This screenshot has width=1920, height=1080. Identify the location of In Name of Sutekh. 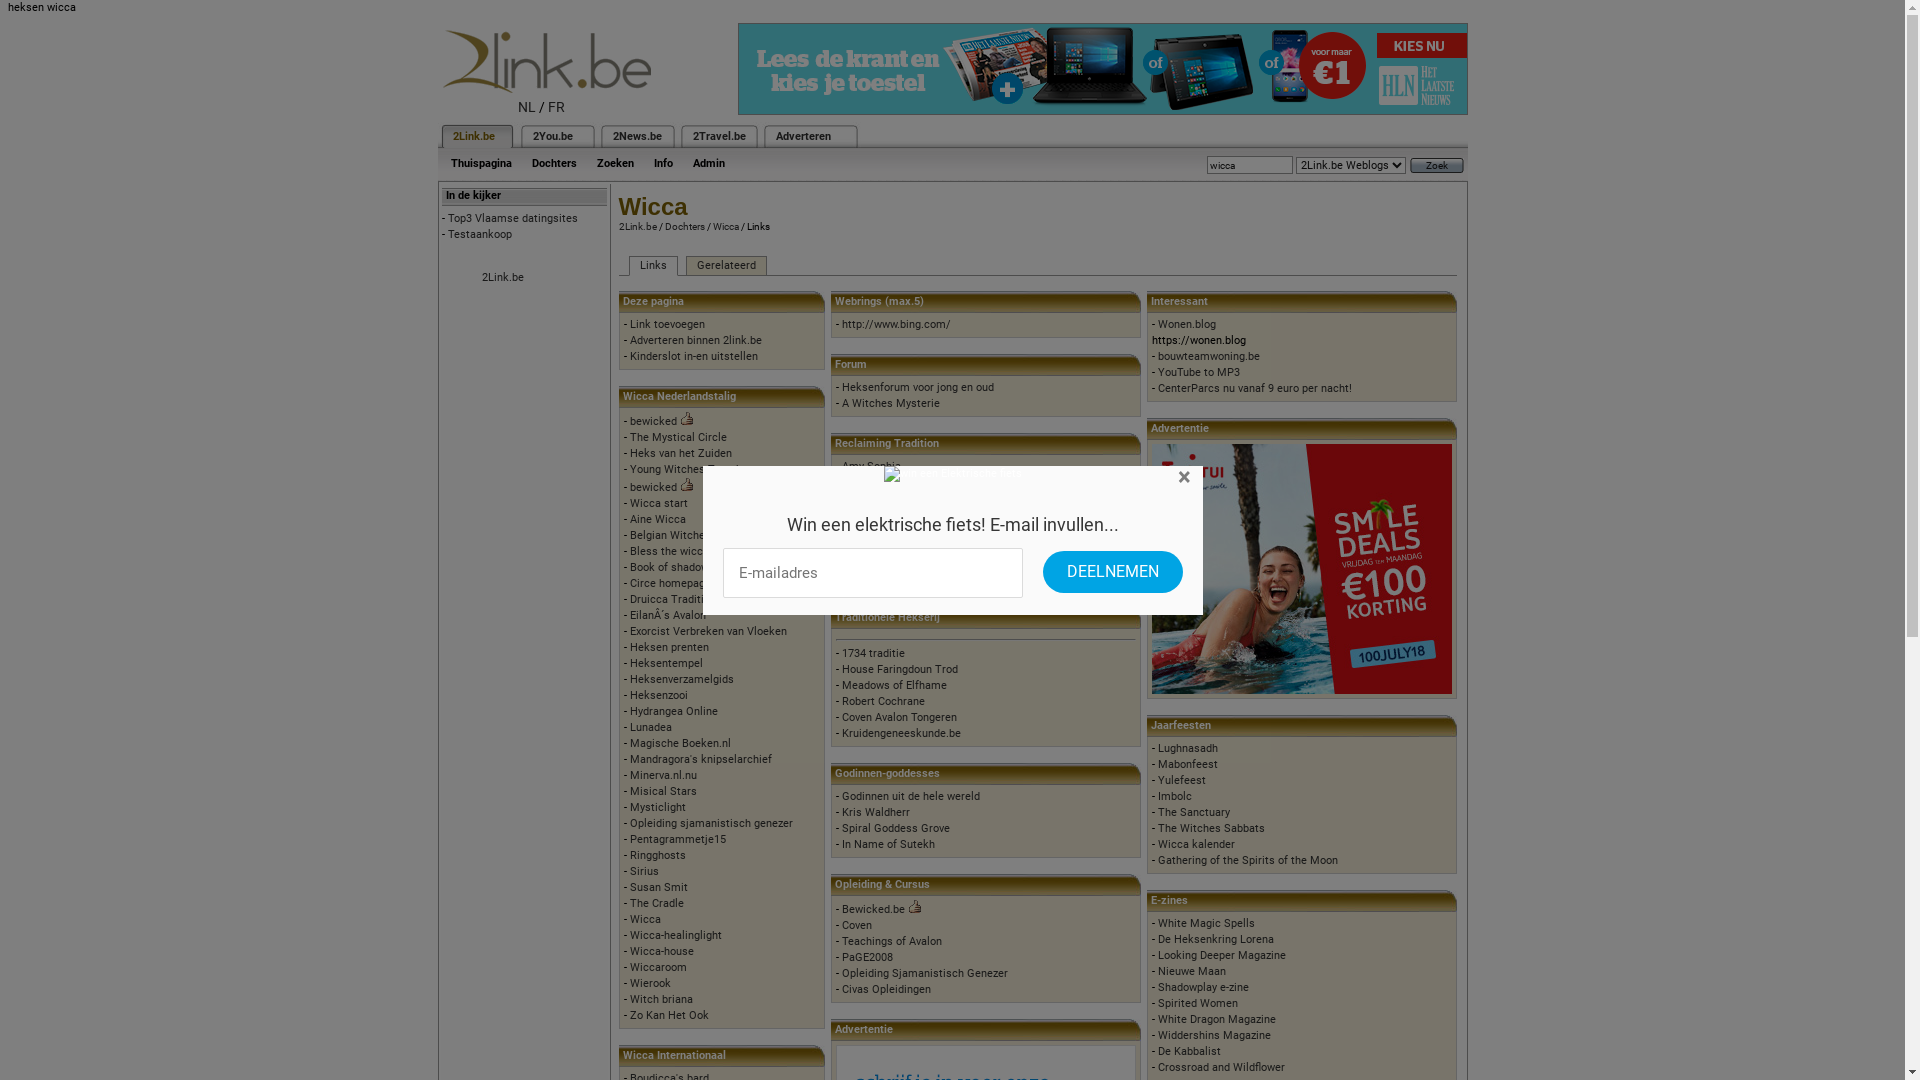
(888, 844).